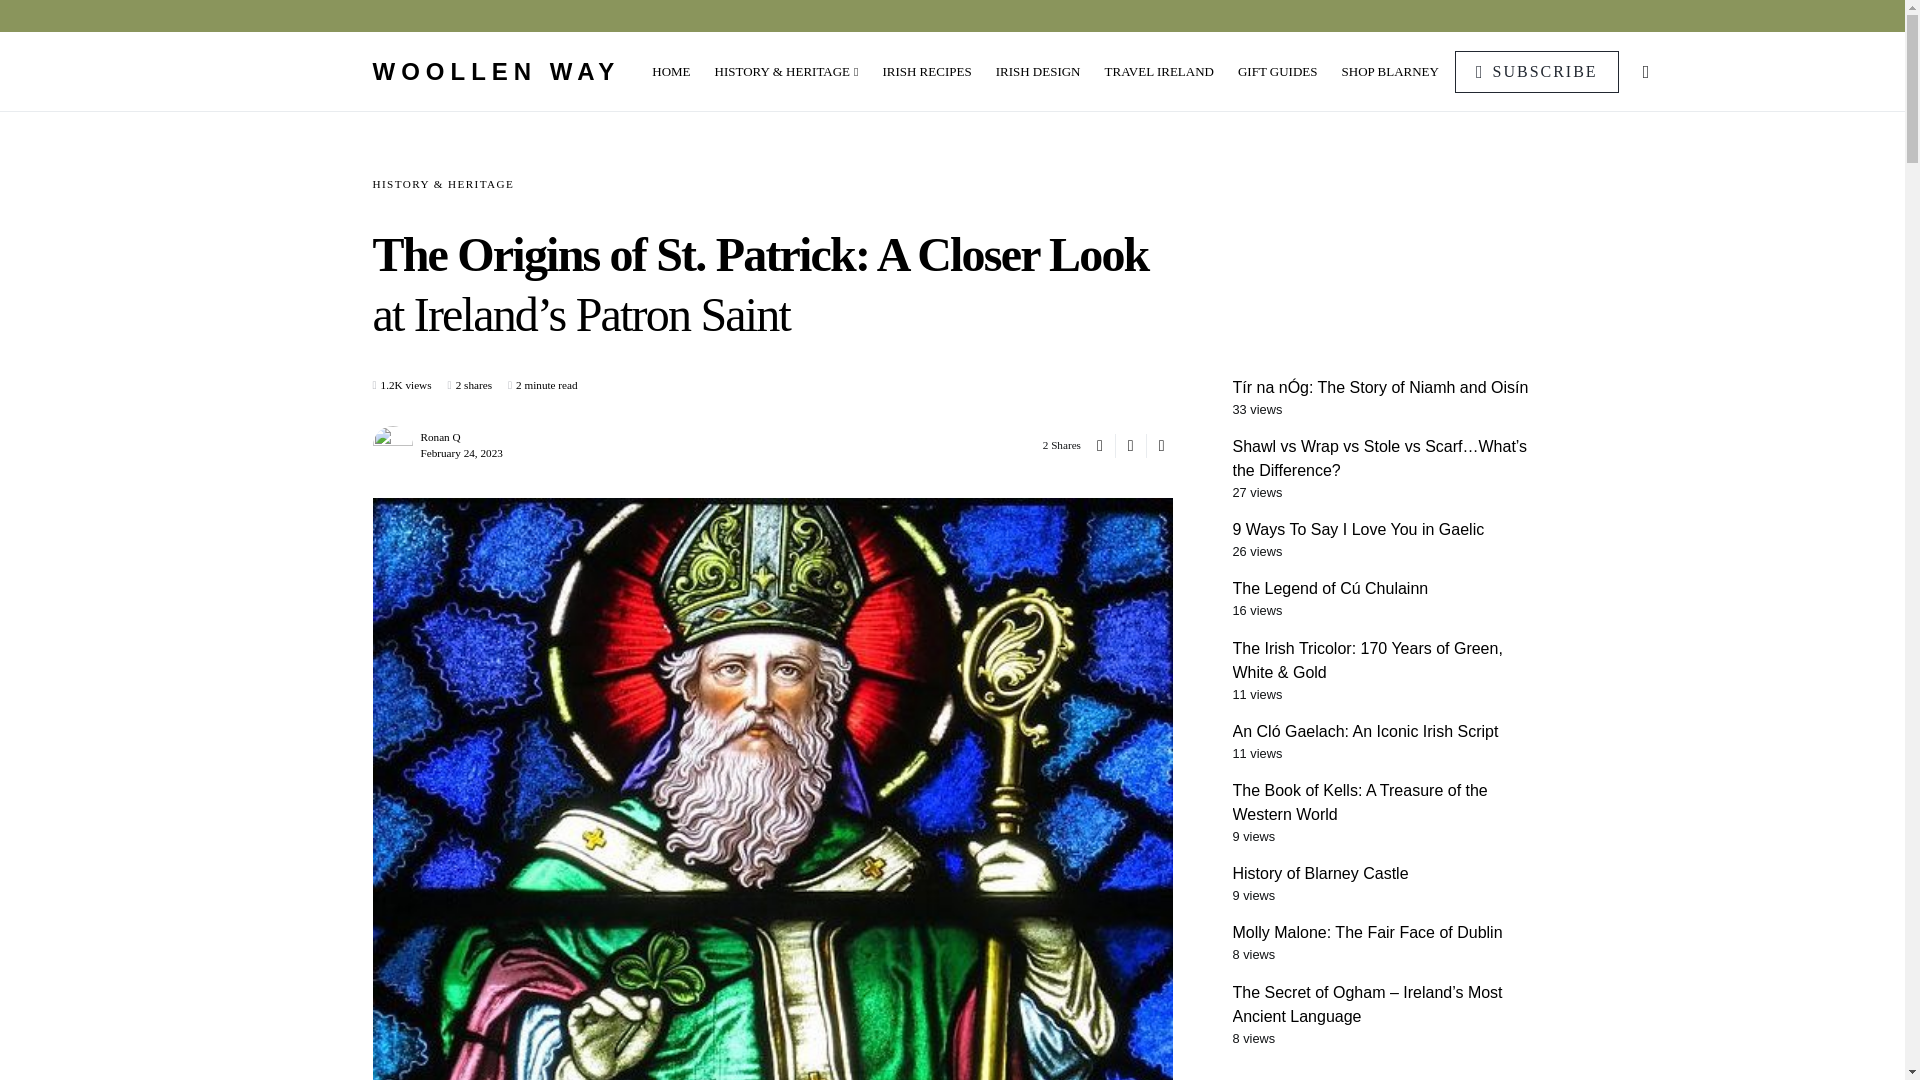  I want to click on SHOP BLARNEY, so click(1384, 72).